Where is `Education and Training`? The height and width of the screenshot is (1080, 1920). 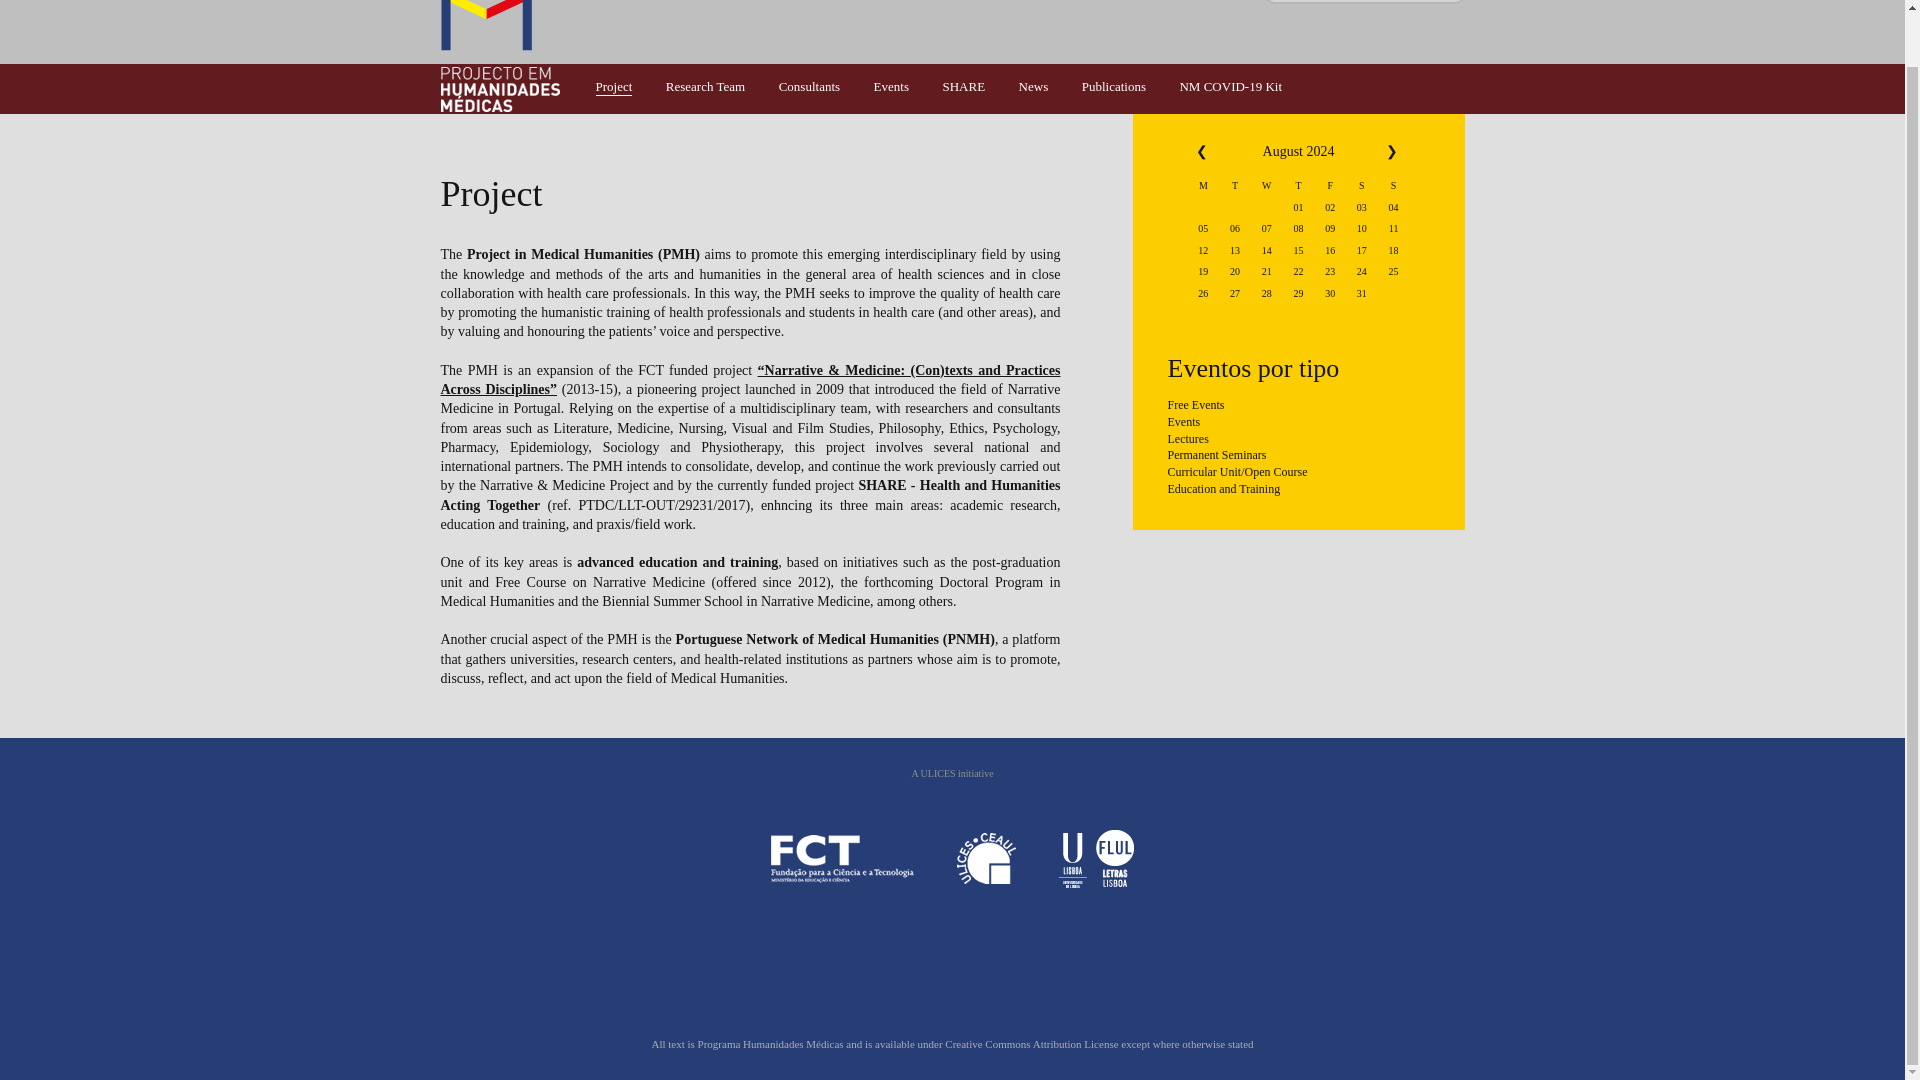
Education and Training is located at coordinates (1298, 491).